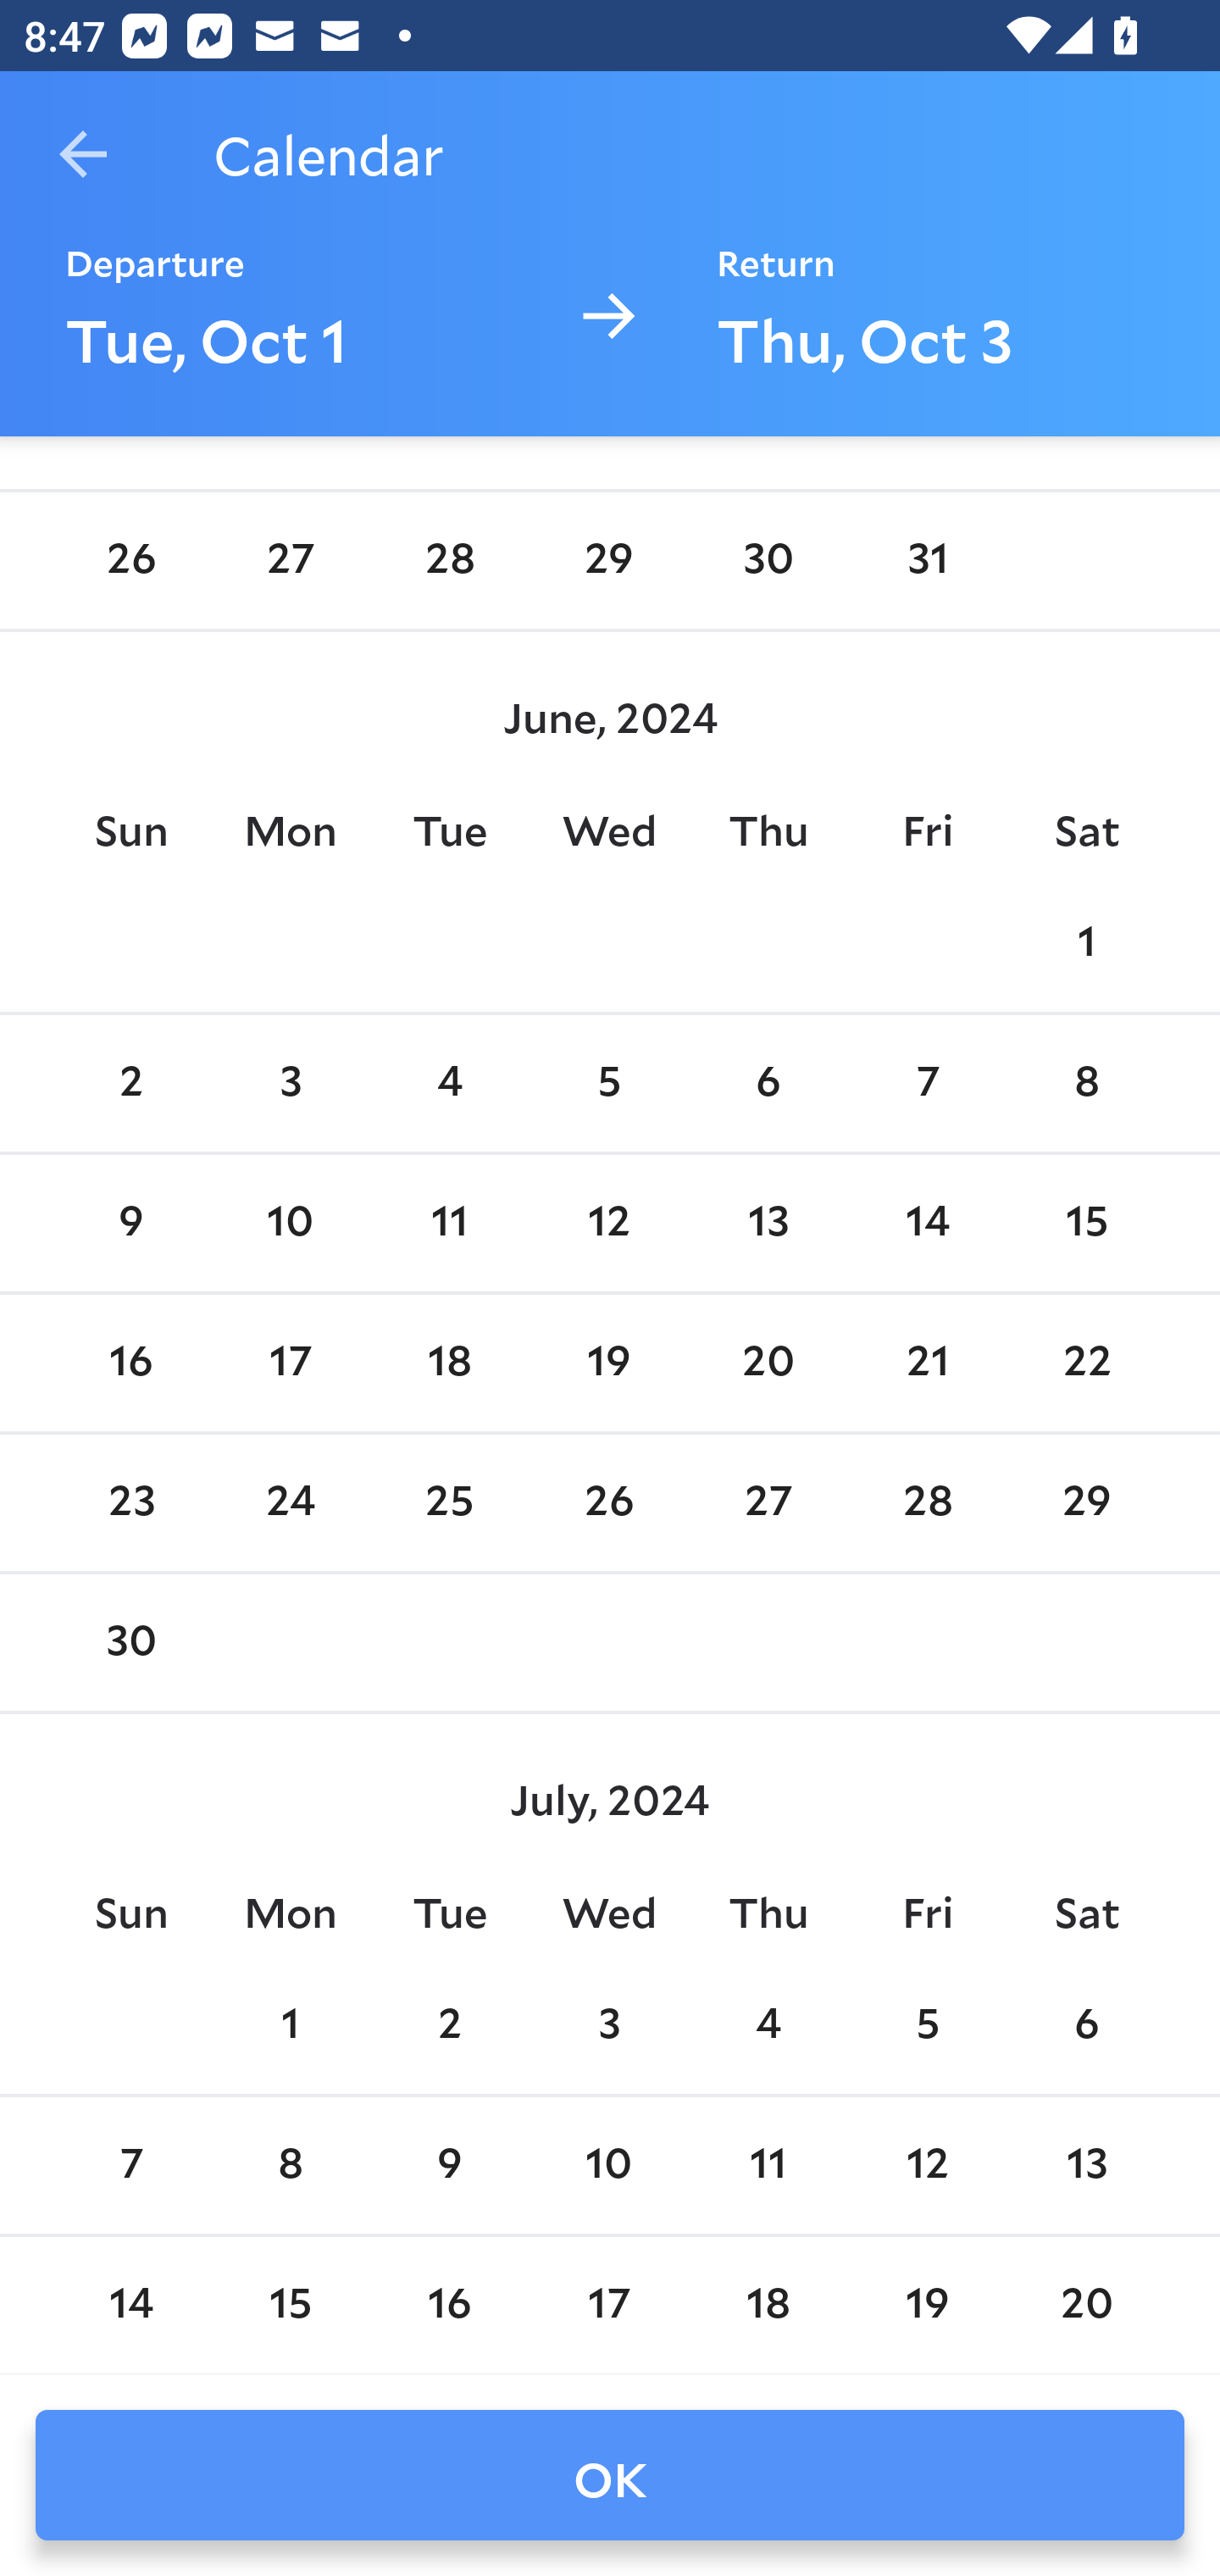  What do you see at coordinates (1086, 1504) in the screenshot?
I see `29` at bounding box center [1086, 1504].